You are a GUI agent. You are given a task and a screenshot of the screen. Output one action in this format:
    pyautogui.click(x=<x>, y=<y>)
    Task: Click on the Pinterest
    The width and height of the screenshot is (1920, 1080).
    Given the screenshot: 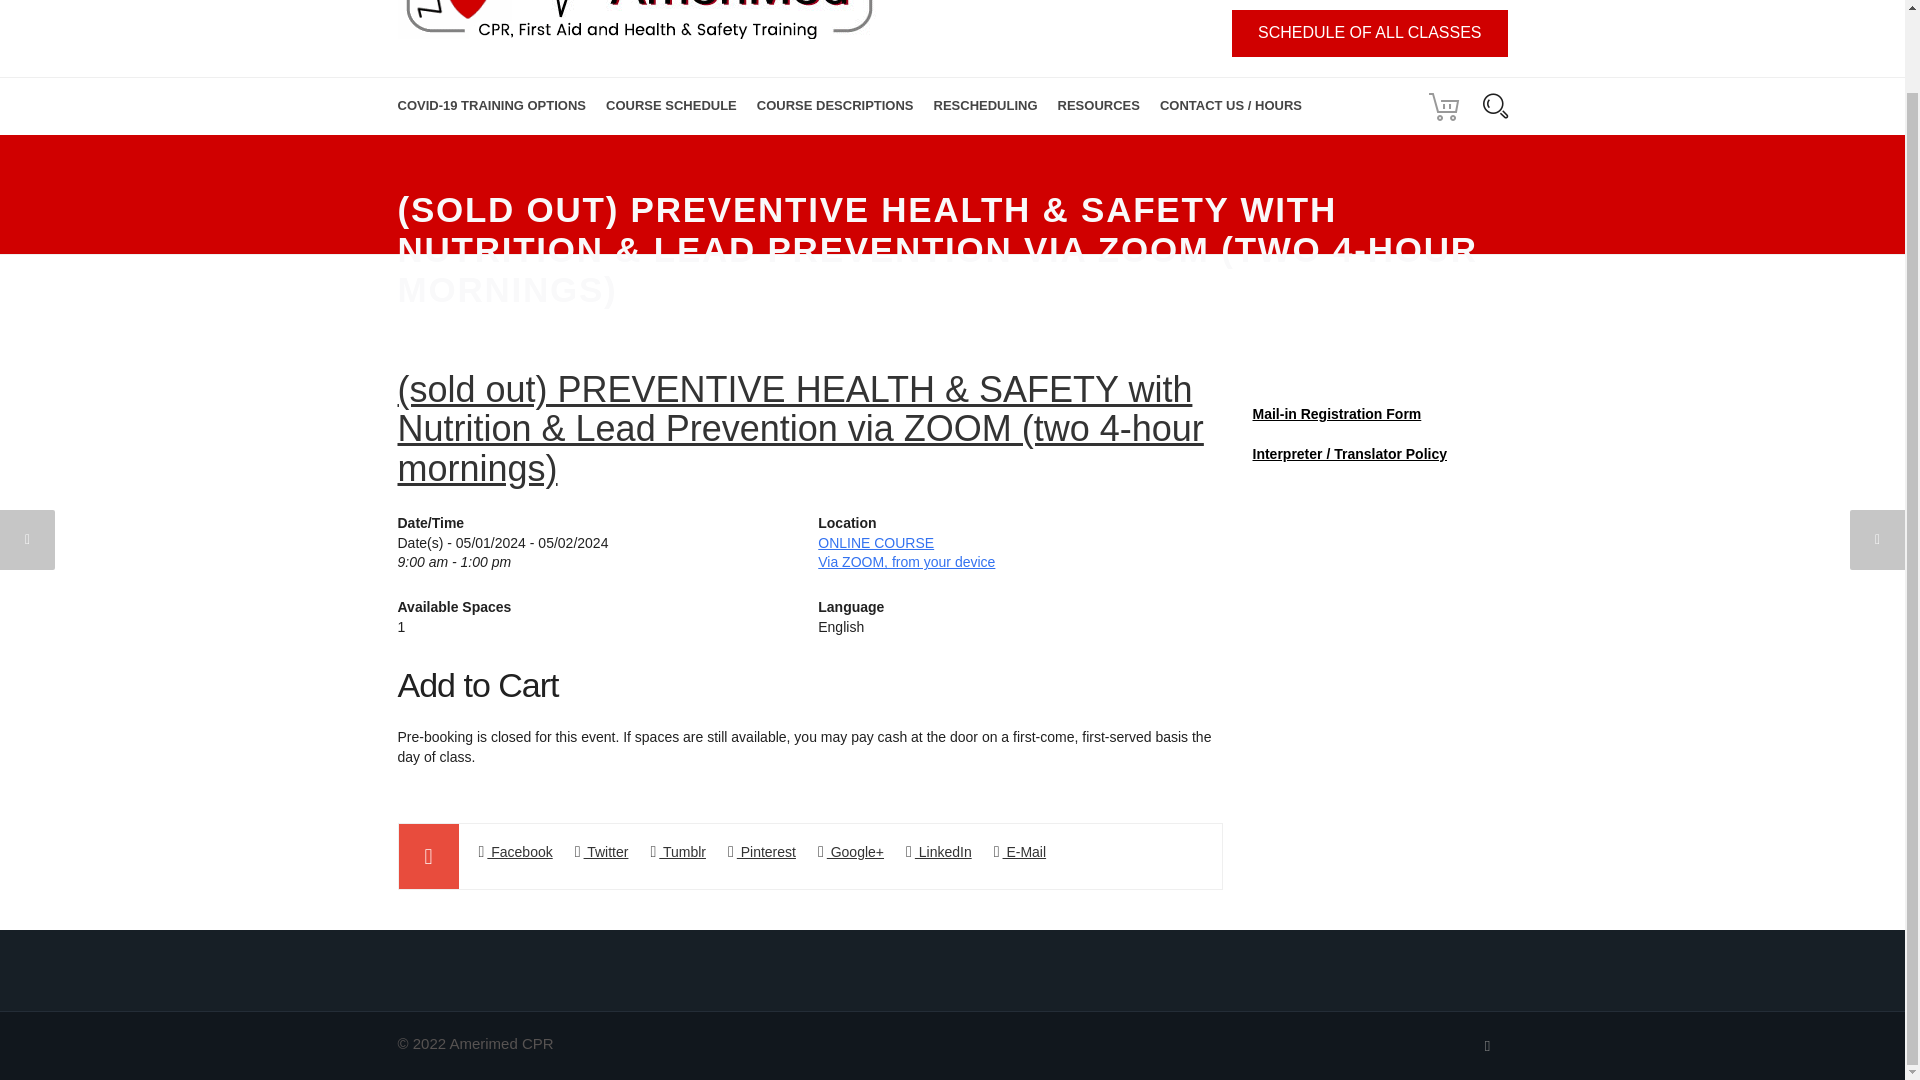 What is the action you would take?
    pyautogui.click(x=762, y=852)
    